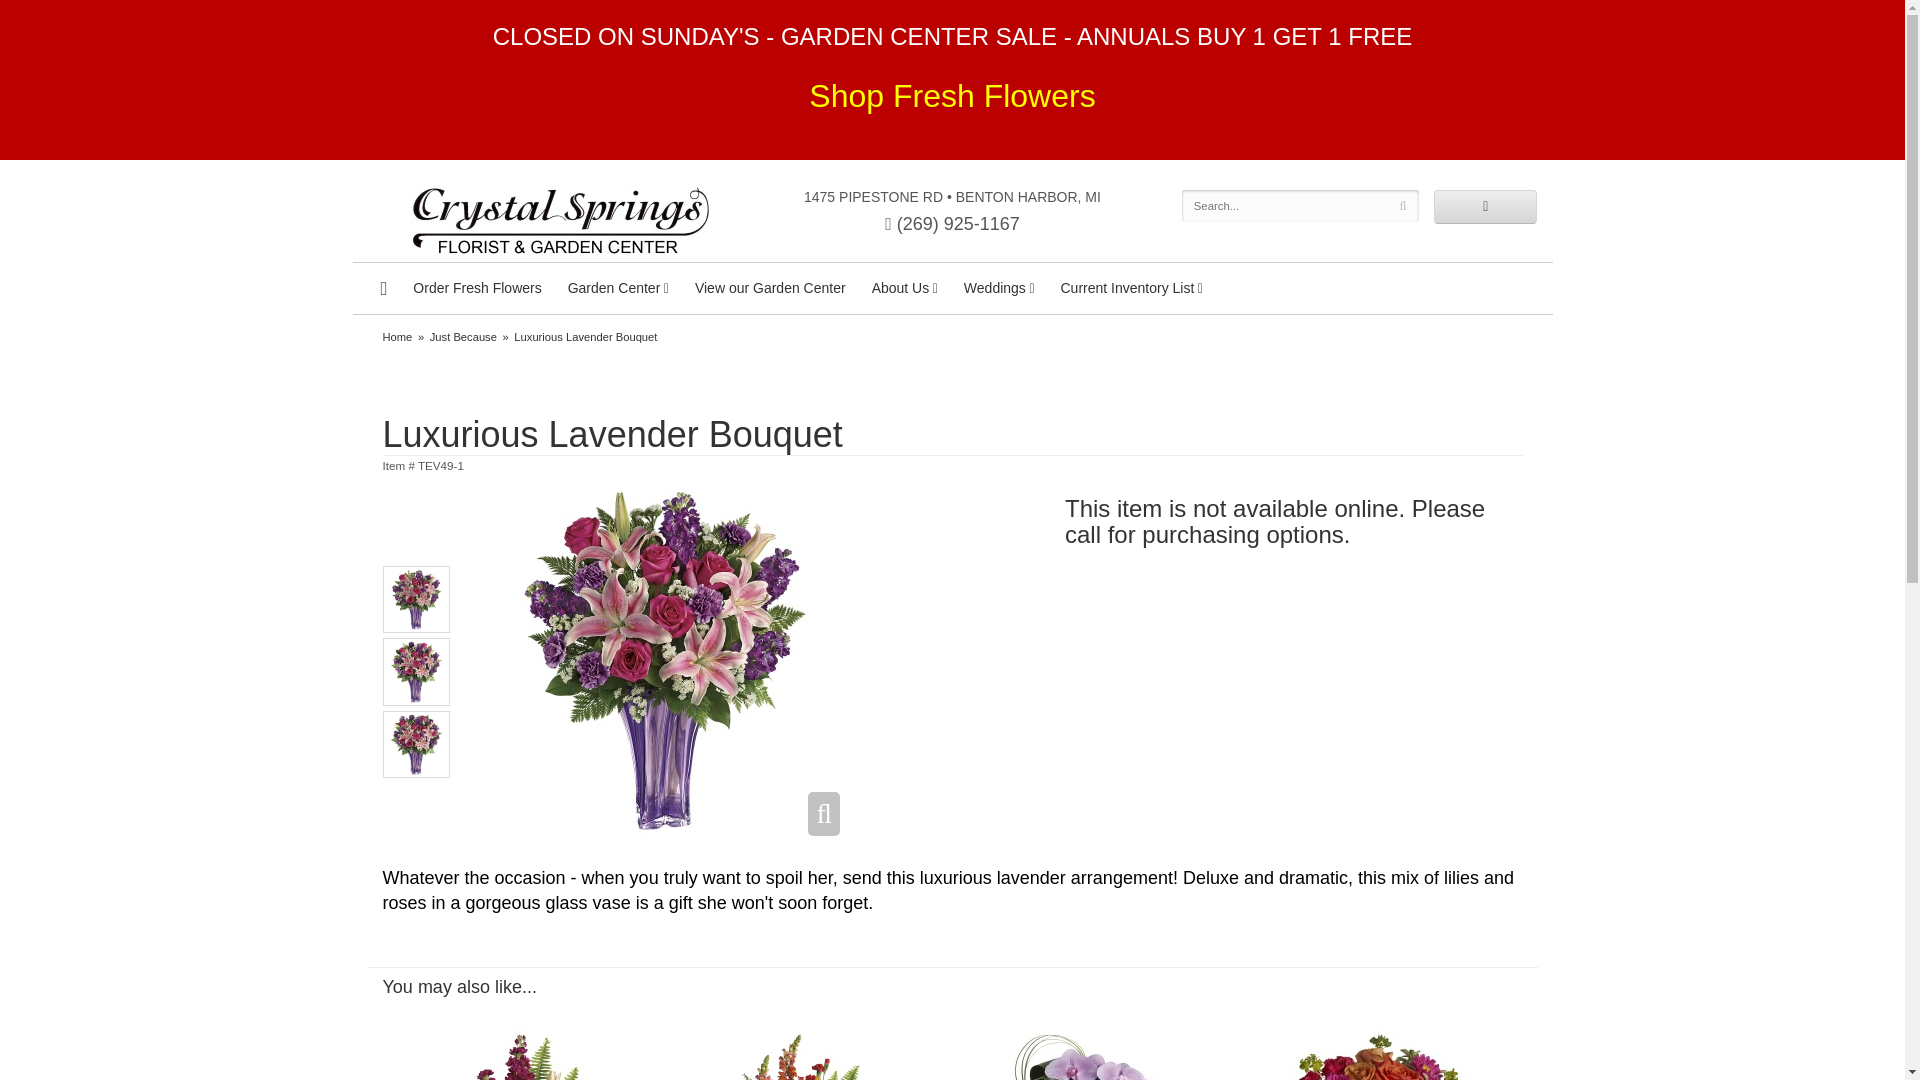 This screenshot has width=1920, height=1080. What do you see at coordinates (476, 288) in the screenshot?
I see `Order Fresh Flowers` at bounding box center [476, 288].